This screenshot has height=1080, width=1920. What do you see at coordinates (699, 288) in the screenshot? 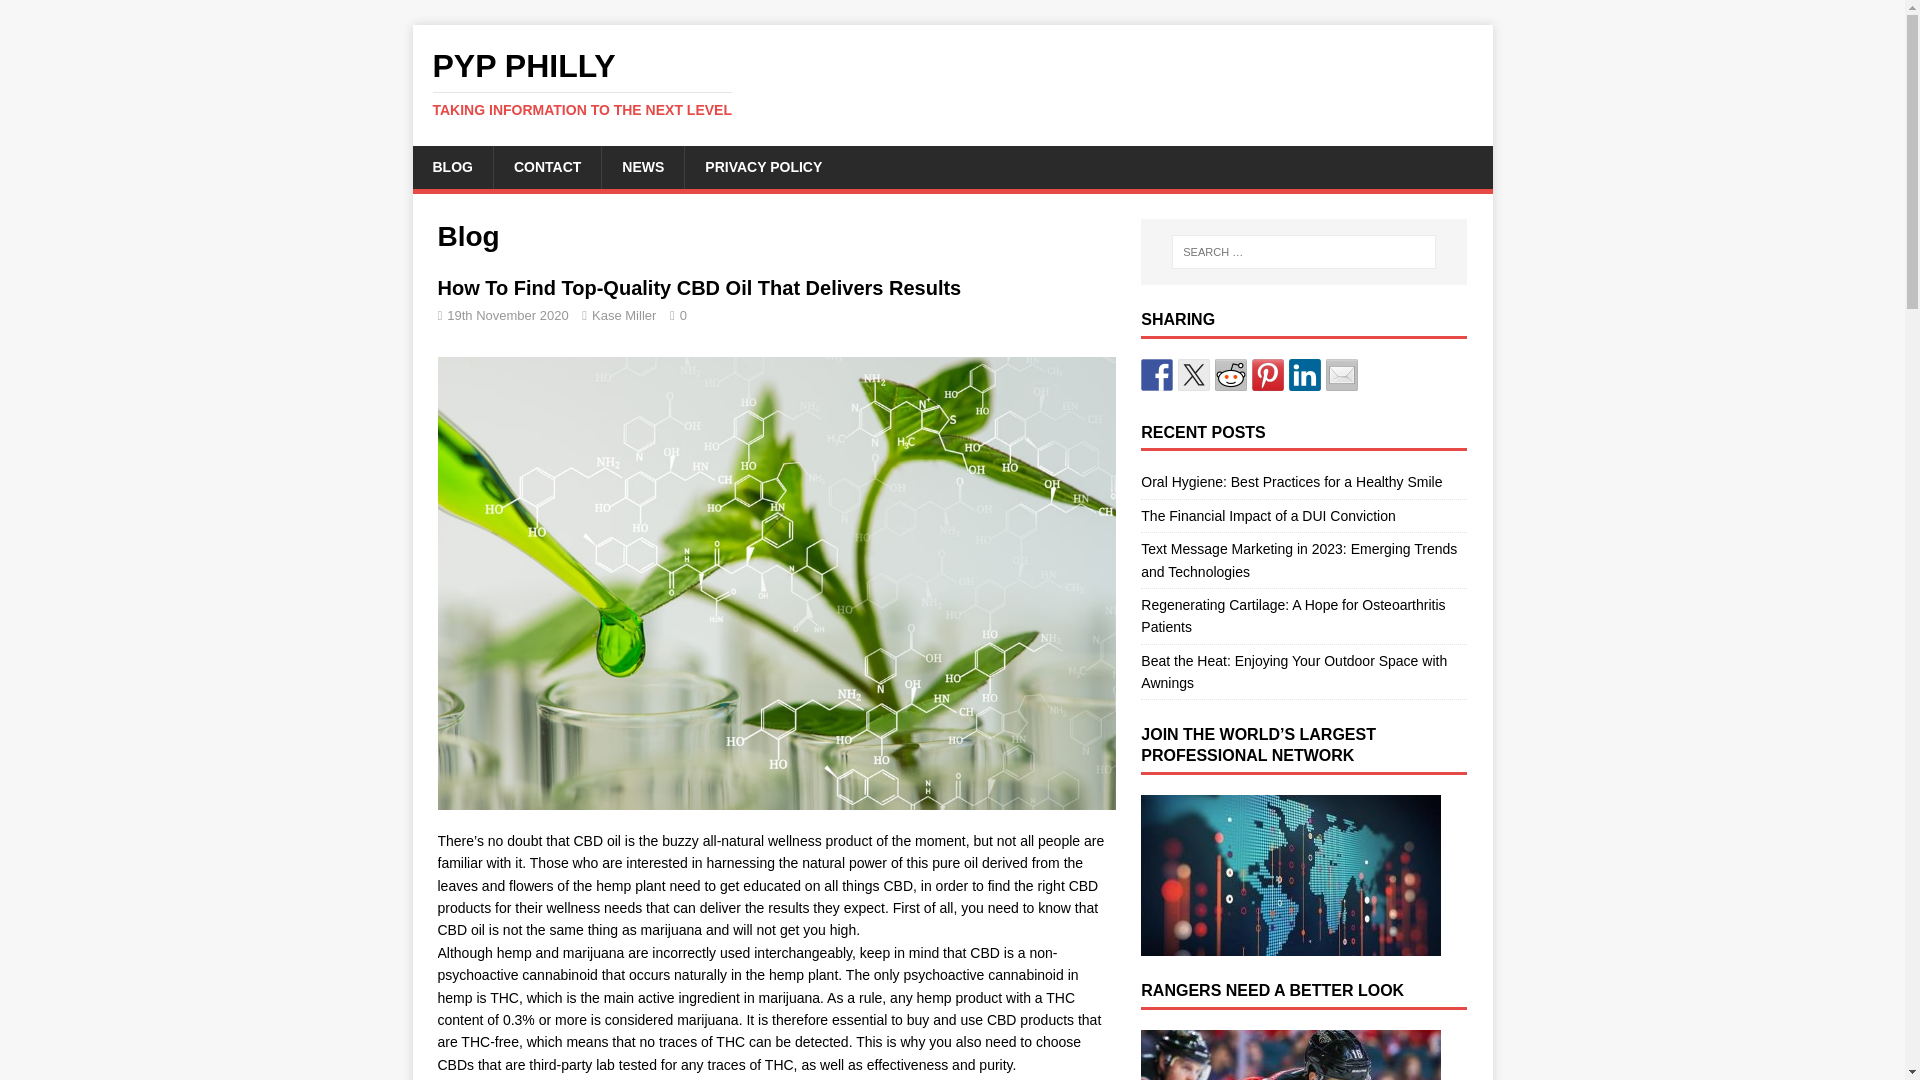
I see `How To Find Top-Quality CBD Oil That Delivers Results` at bounding box center [699, 288].